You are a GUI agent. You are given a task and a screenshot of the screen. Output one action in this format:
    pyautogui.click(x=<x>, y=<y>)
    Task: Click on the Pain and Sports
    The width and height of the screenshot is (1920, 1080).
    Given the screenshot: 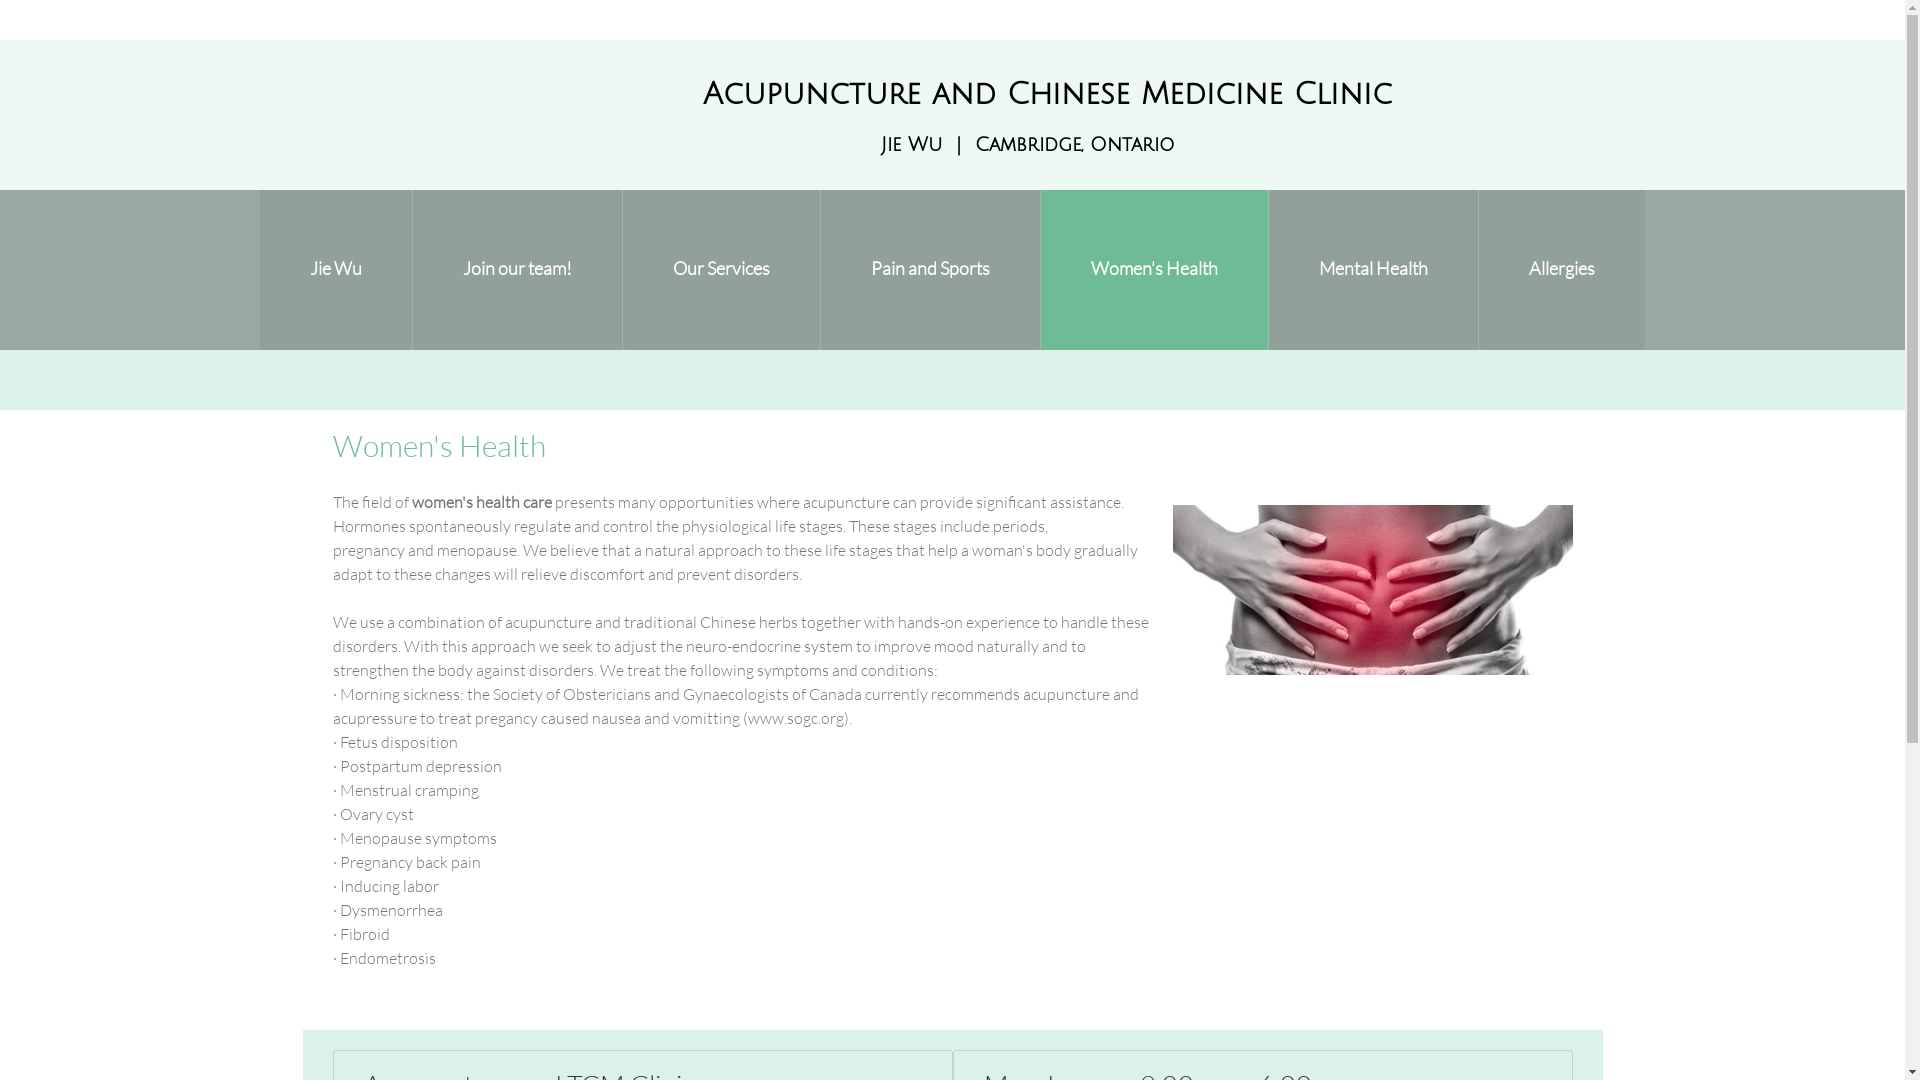 What is the action you would take?
    pyautogui.click(x=931, y=270)
    